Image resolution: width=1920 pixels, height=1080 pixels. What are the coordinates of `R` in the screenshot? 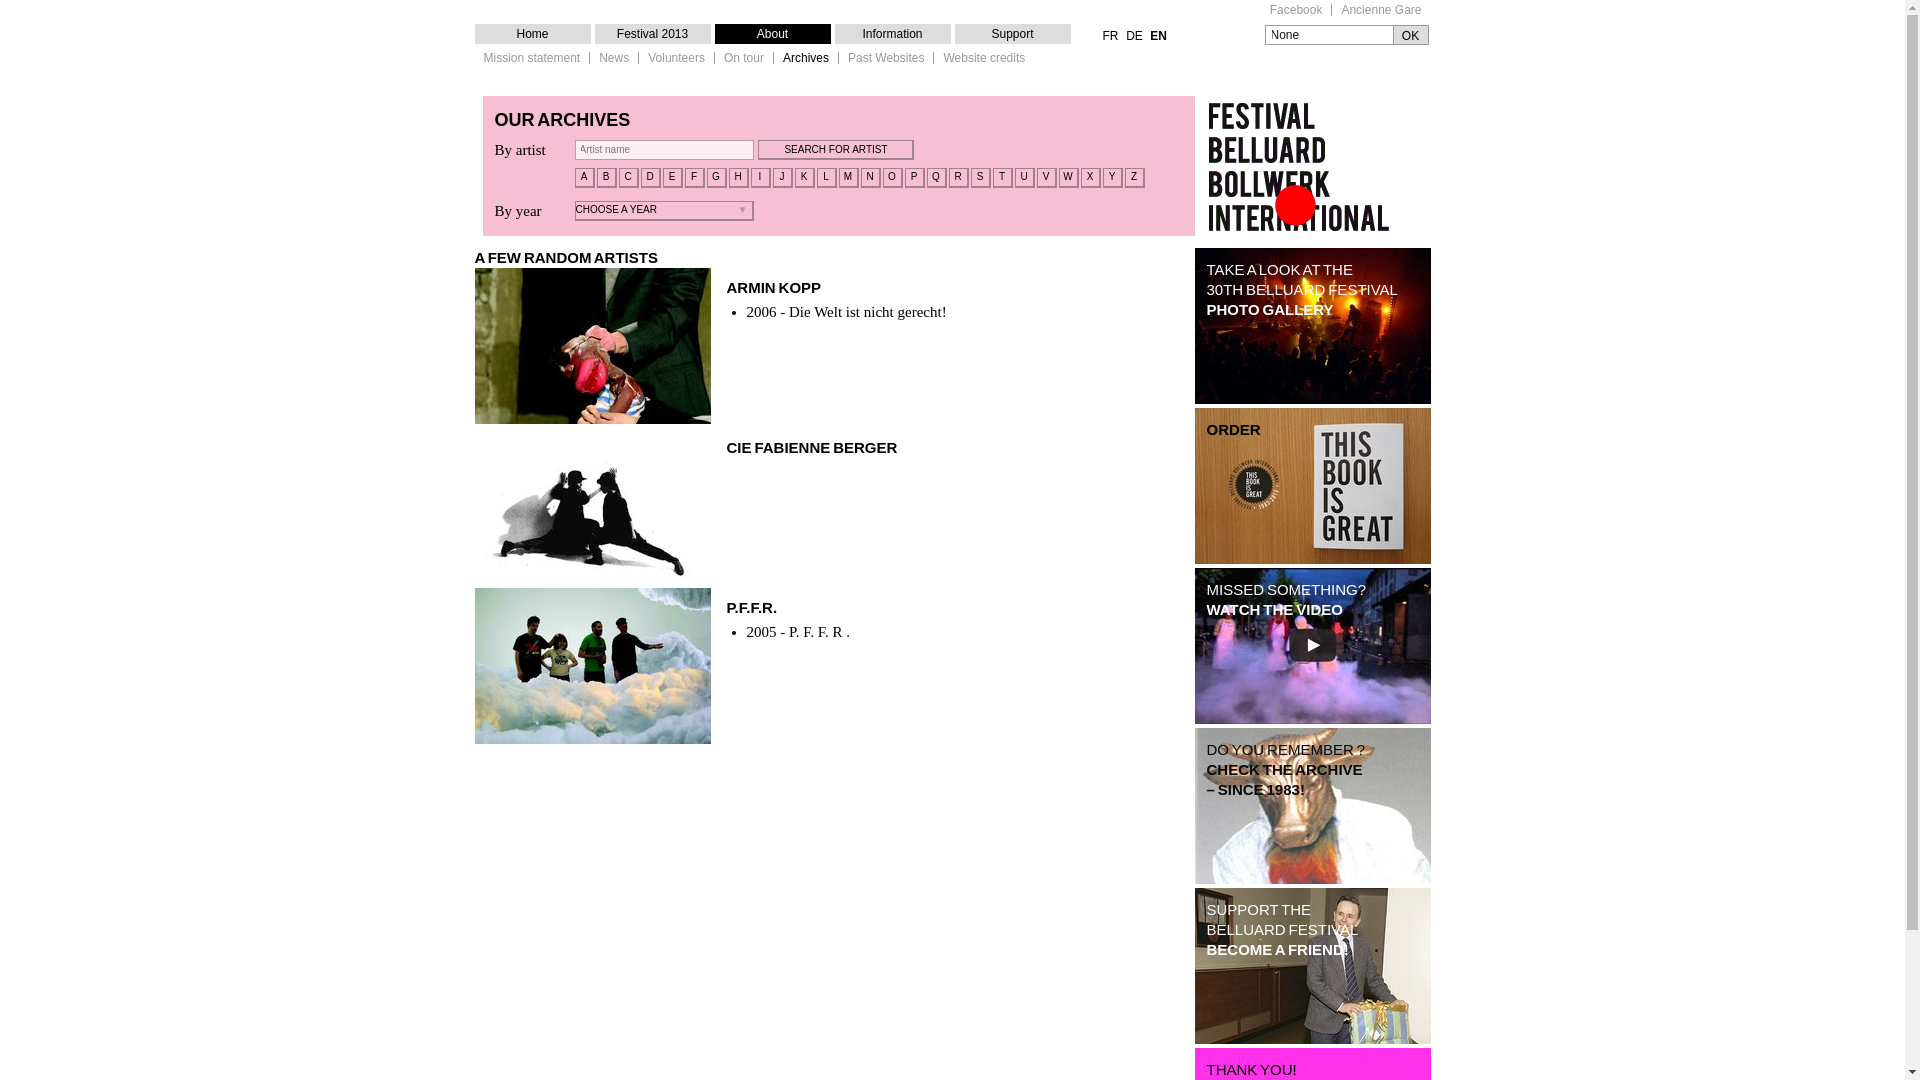 It's located at (958, 178).